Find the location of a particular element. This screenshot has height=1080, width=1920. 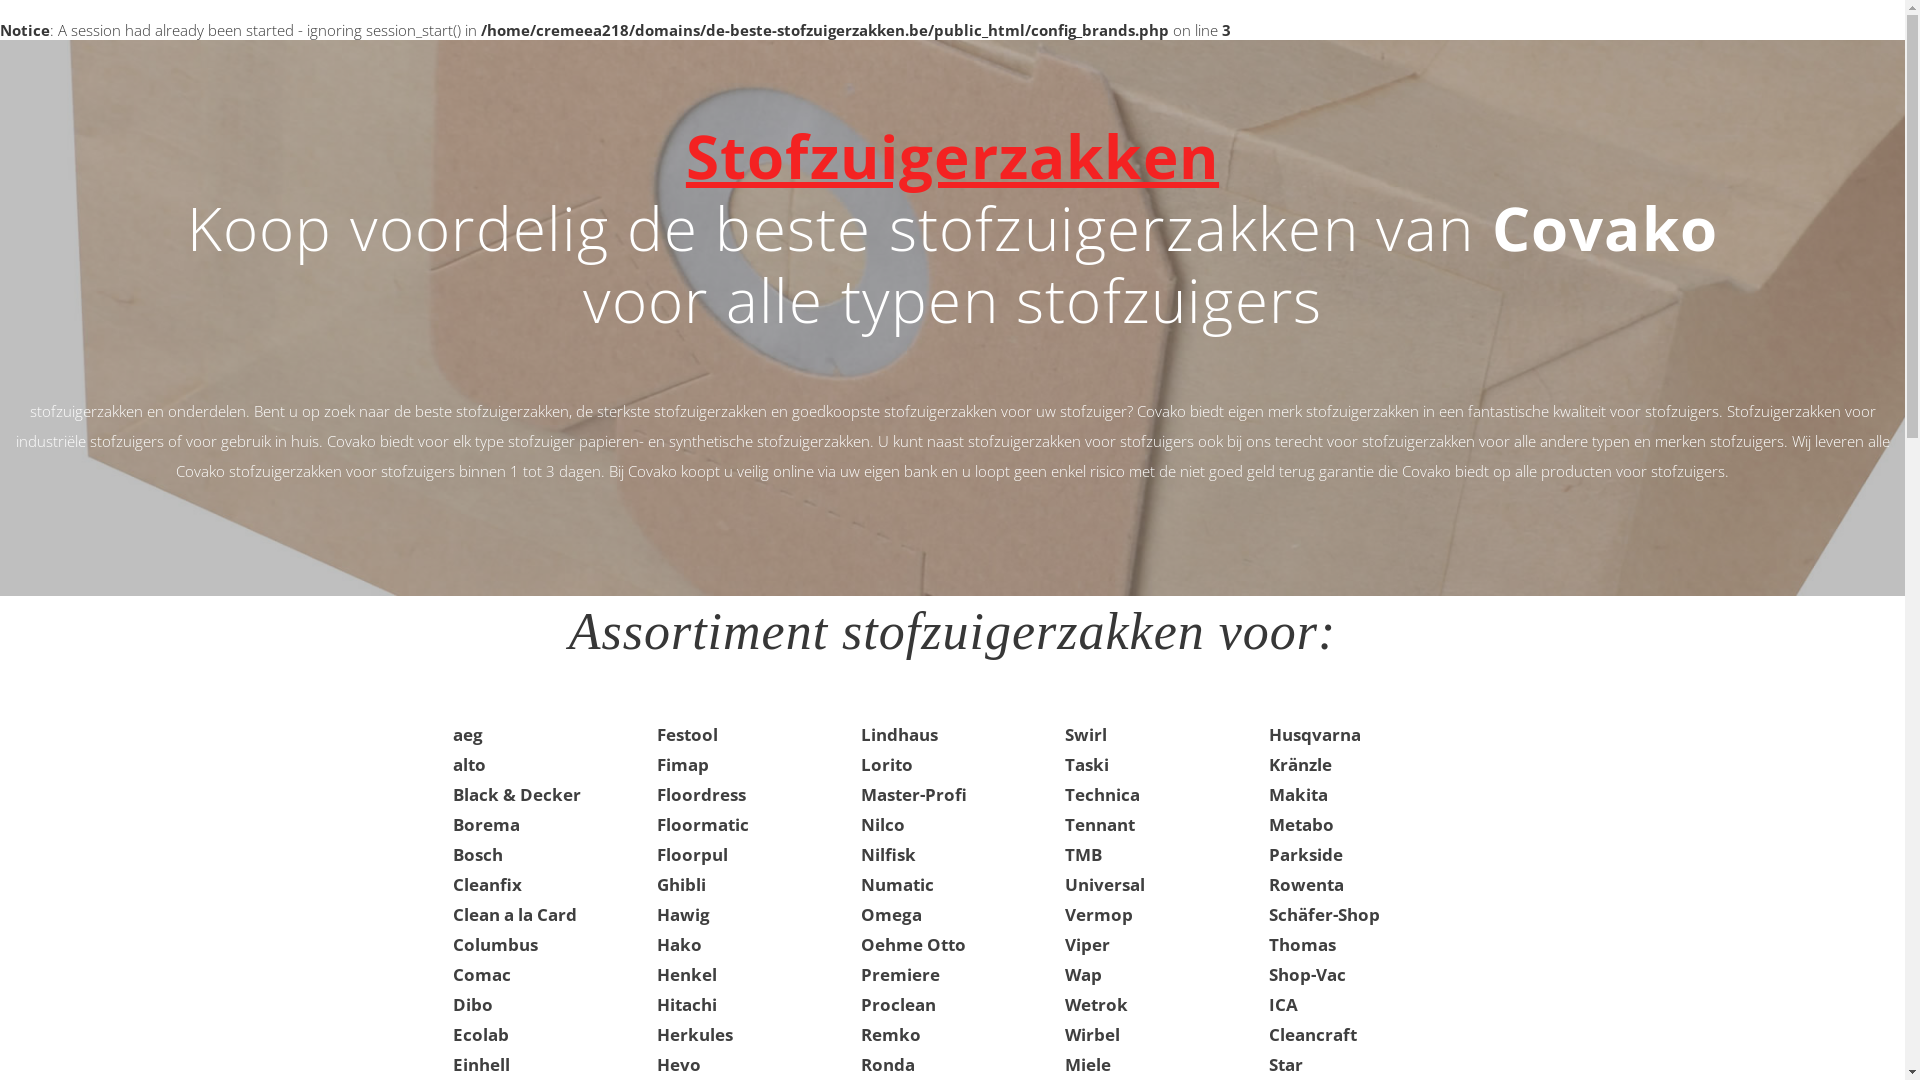

Parkside is located at coordinates (1305, 854).